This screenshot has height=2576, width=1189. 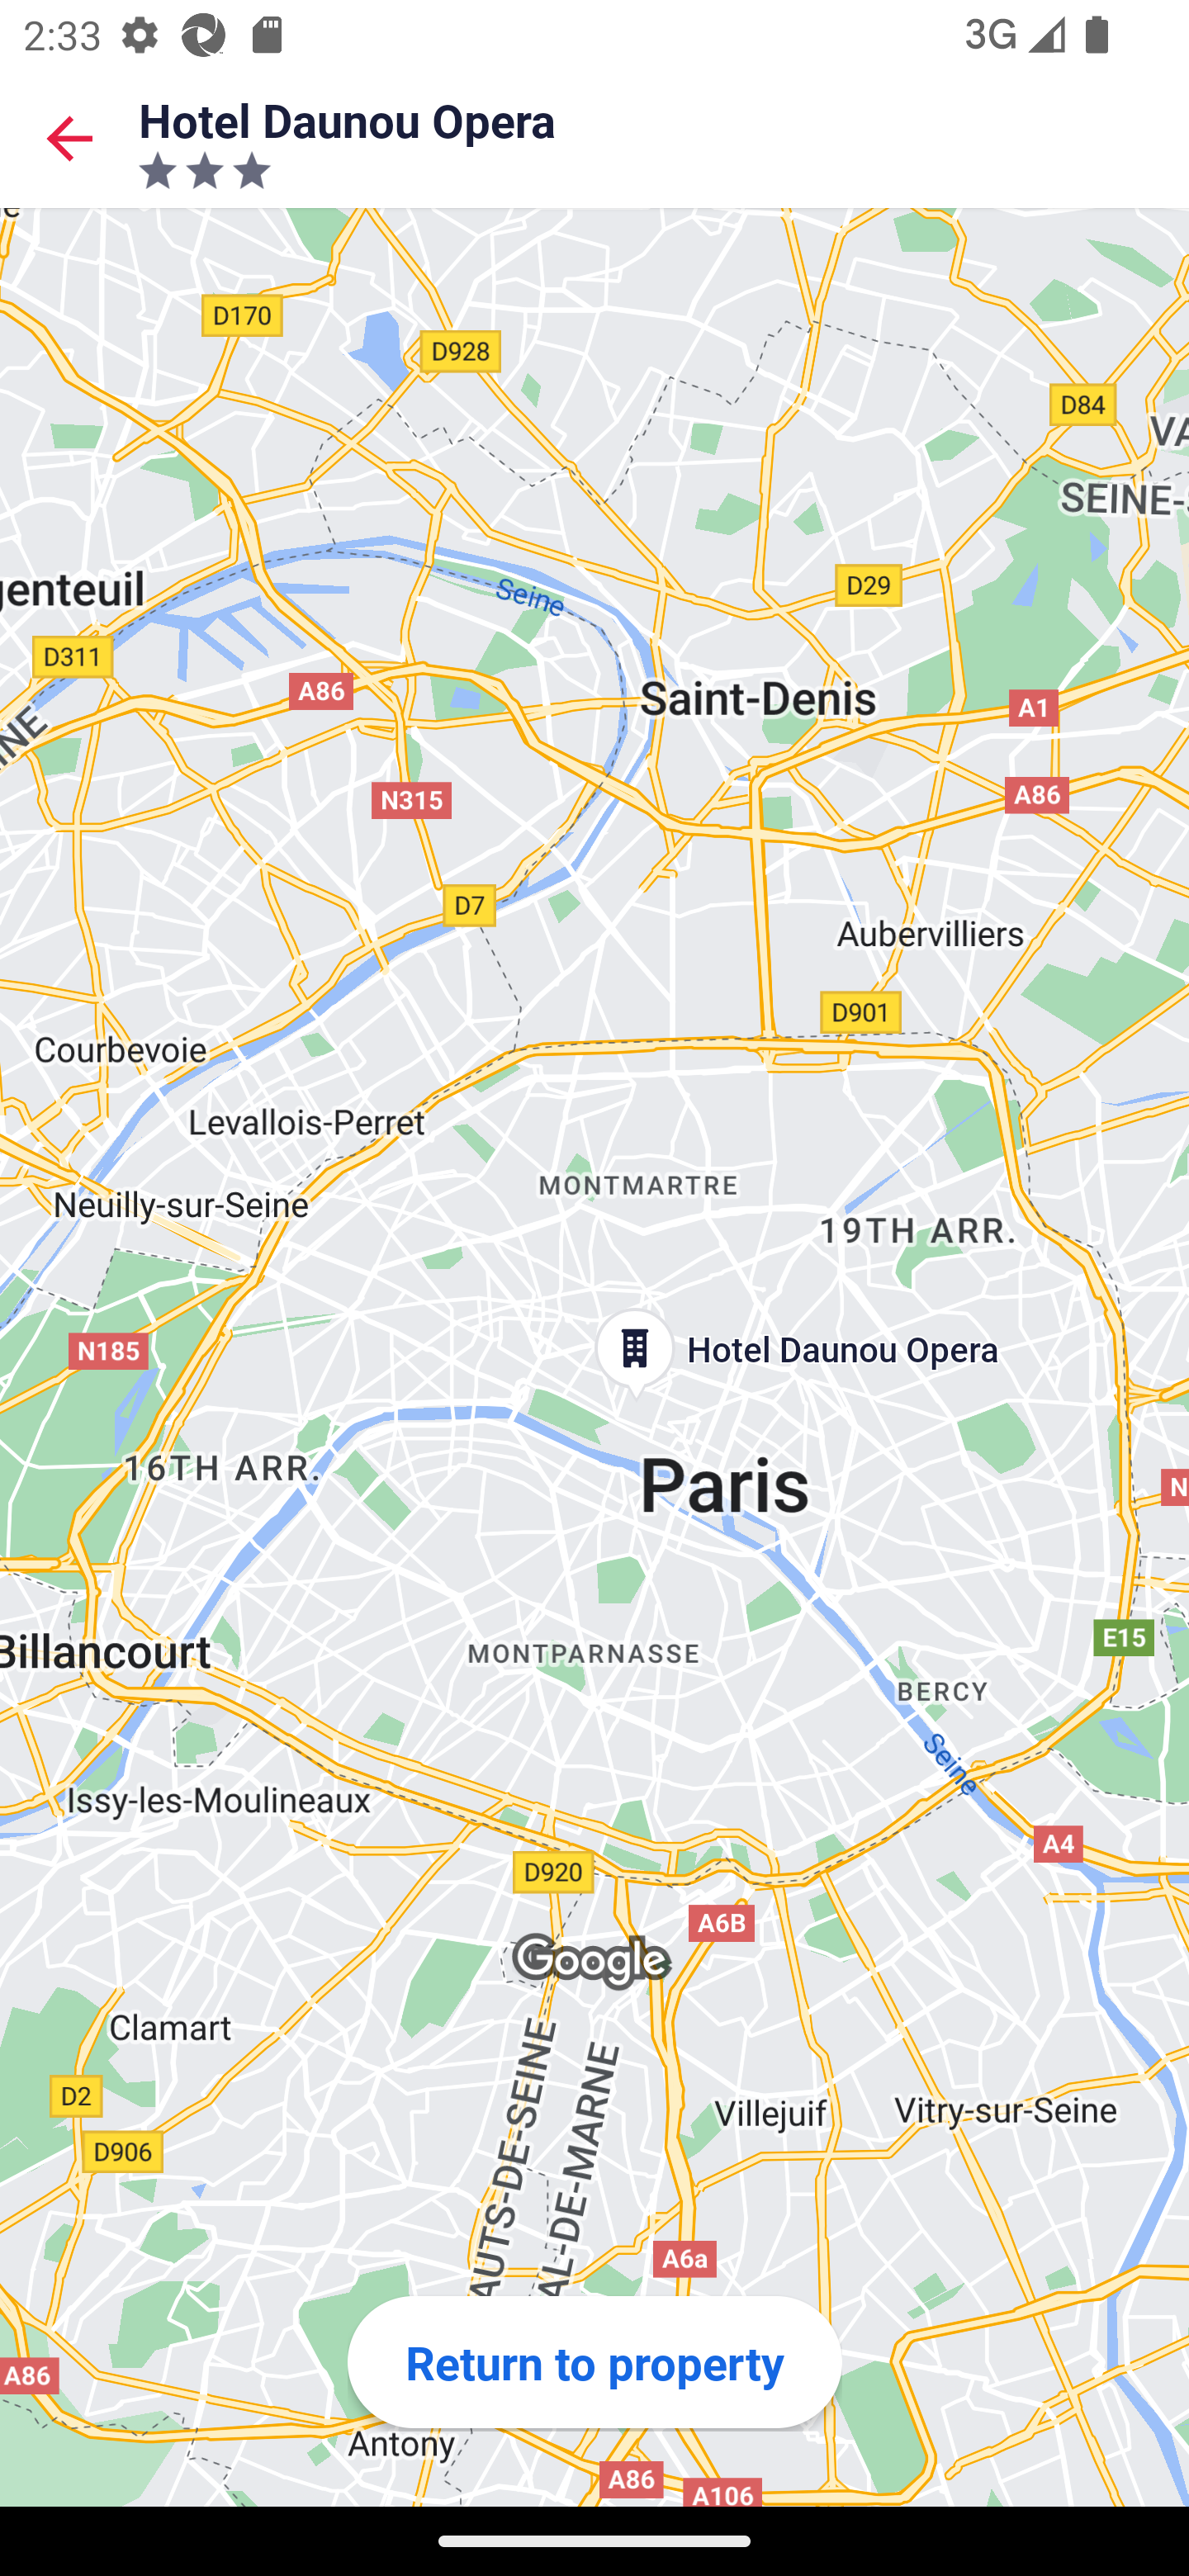 I want to click on Back, so click(x=69, y=137).